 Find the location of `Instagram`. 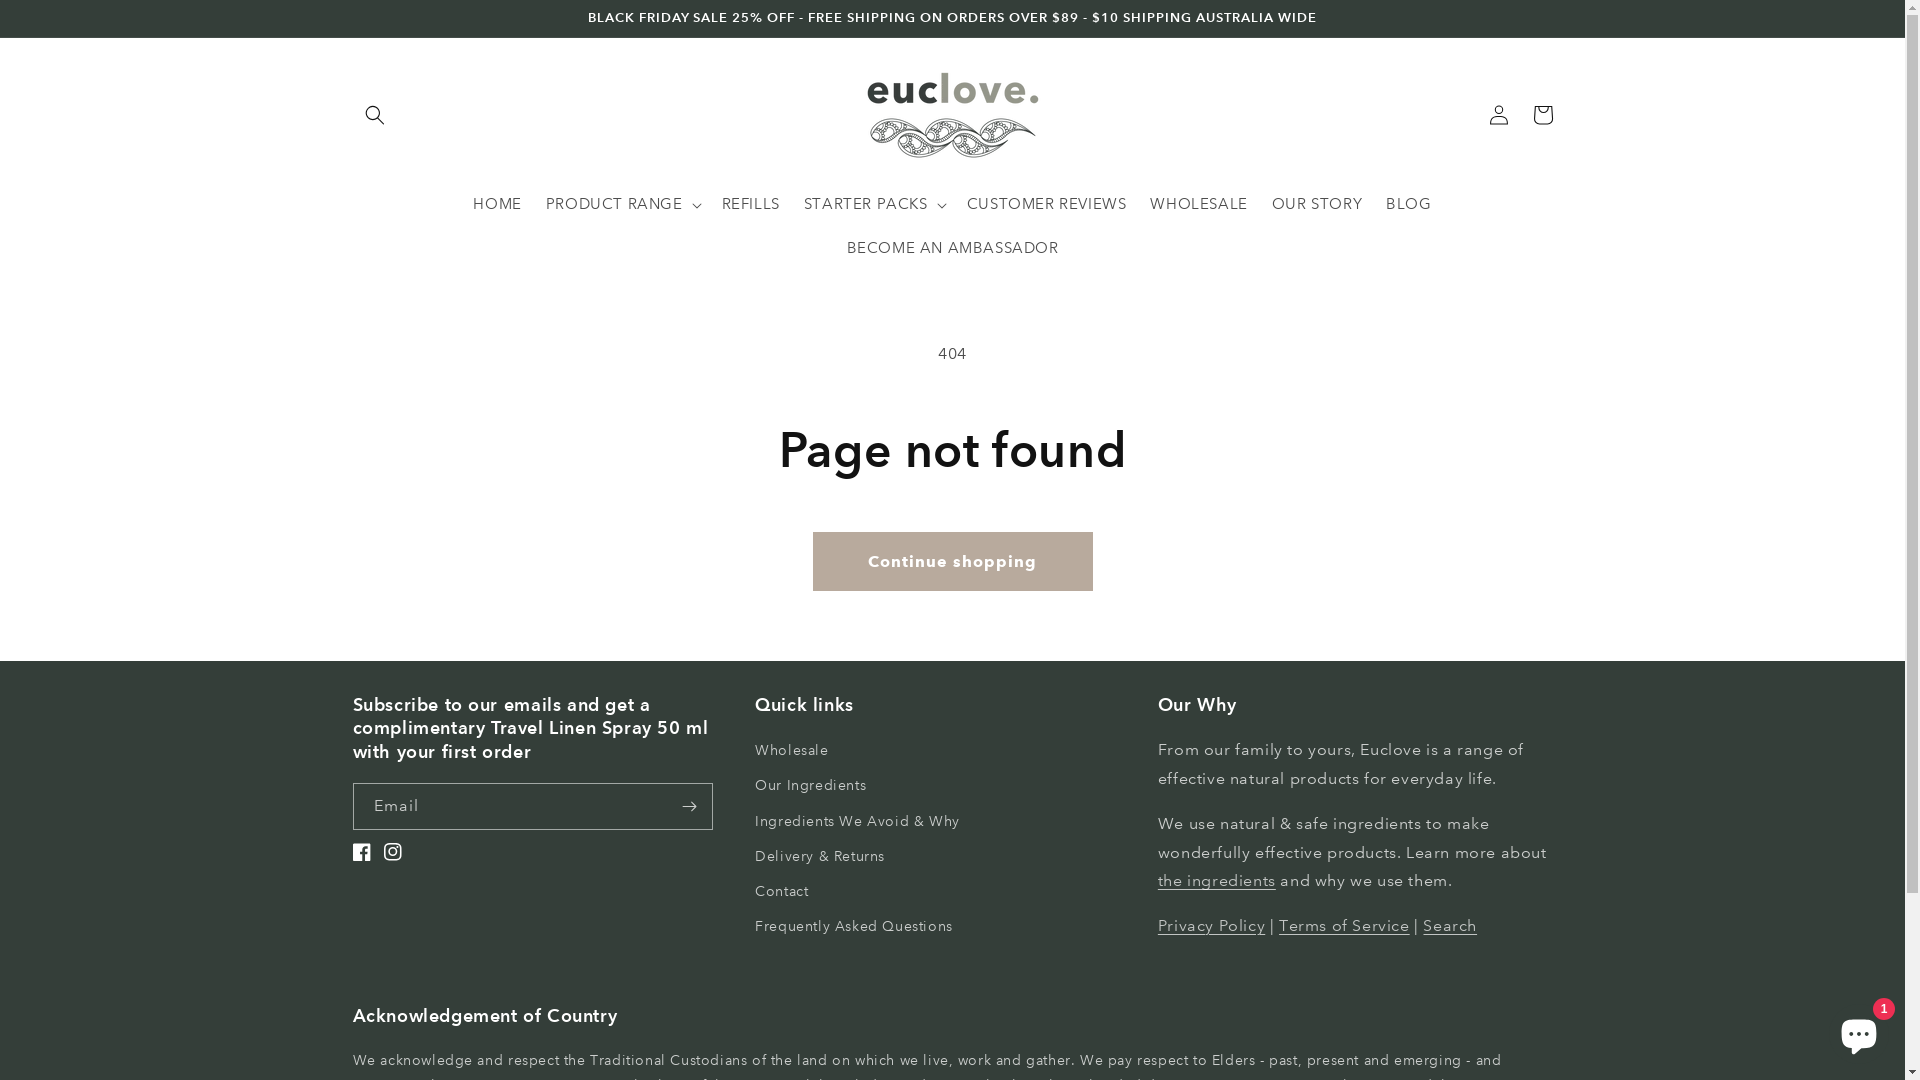

Instagram is located at coordinates (400, 852).